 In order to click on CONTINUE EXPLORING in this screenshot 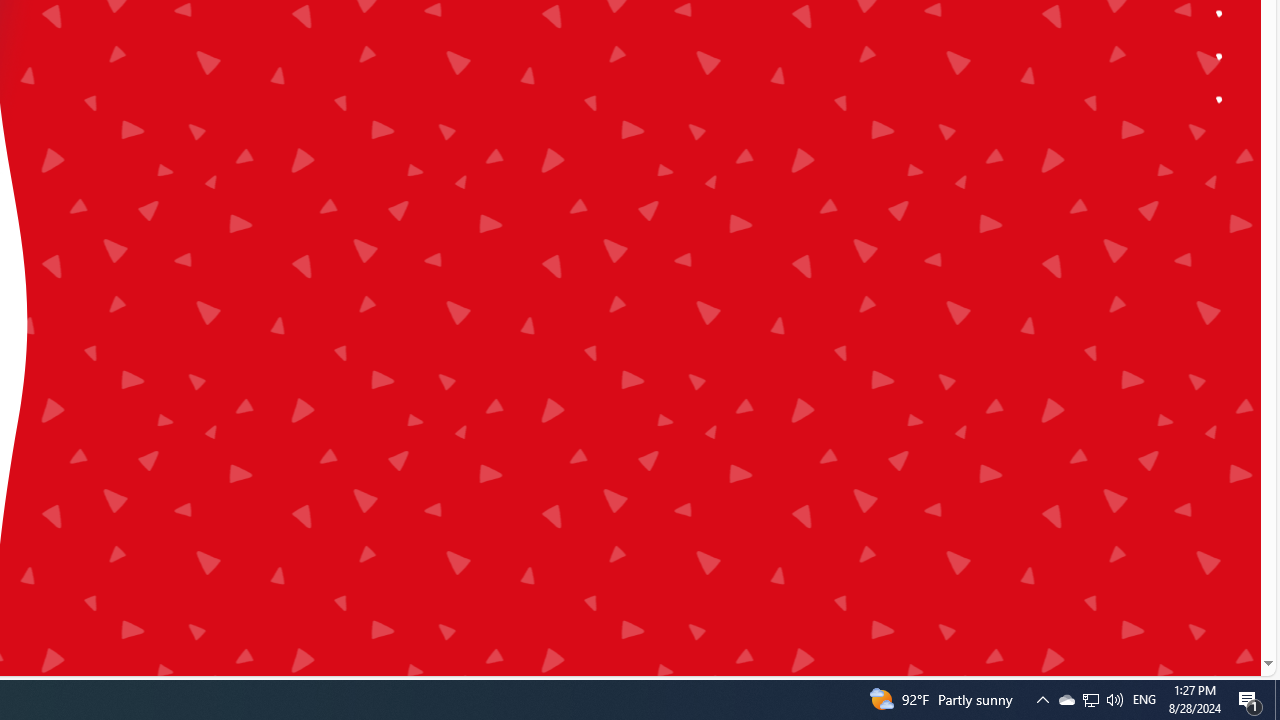, I will do `click(234, 62)`.